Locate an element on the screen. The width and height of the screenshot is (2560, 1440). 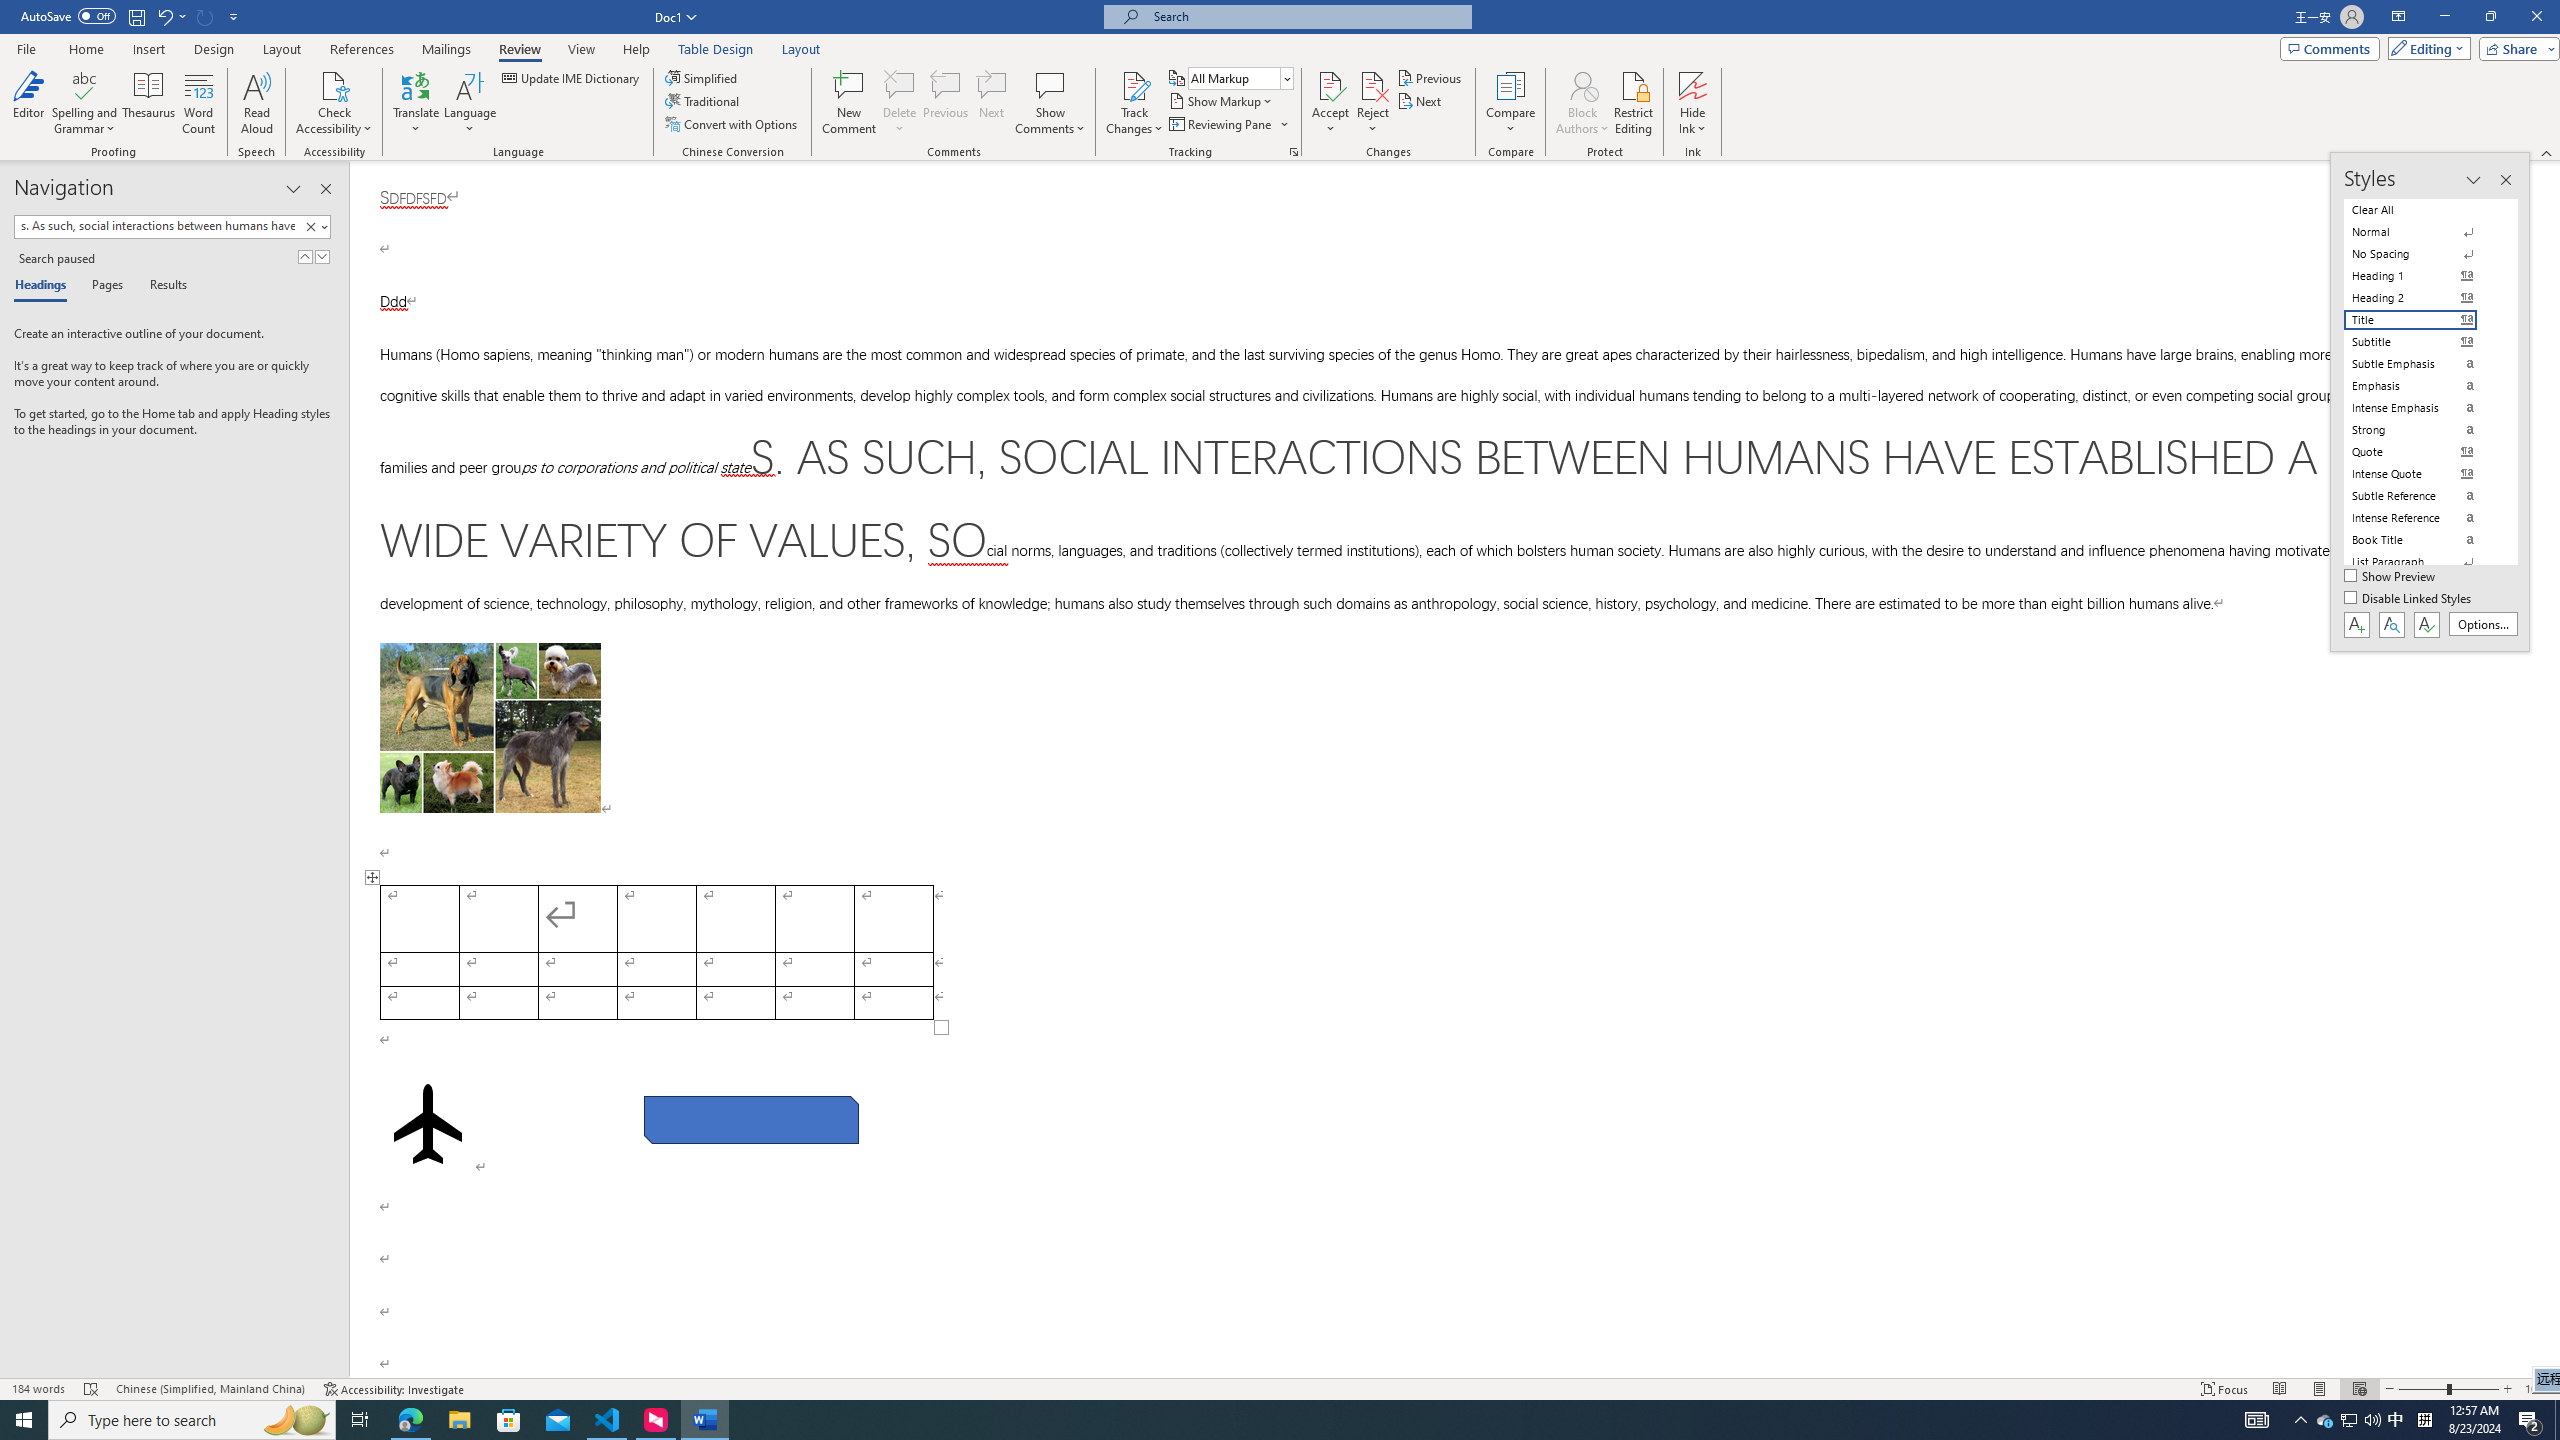
Reject is located at coordinates (1373, 103).